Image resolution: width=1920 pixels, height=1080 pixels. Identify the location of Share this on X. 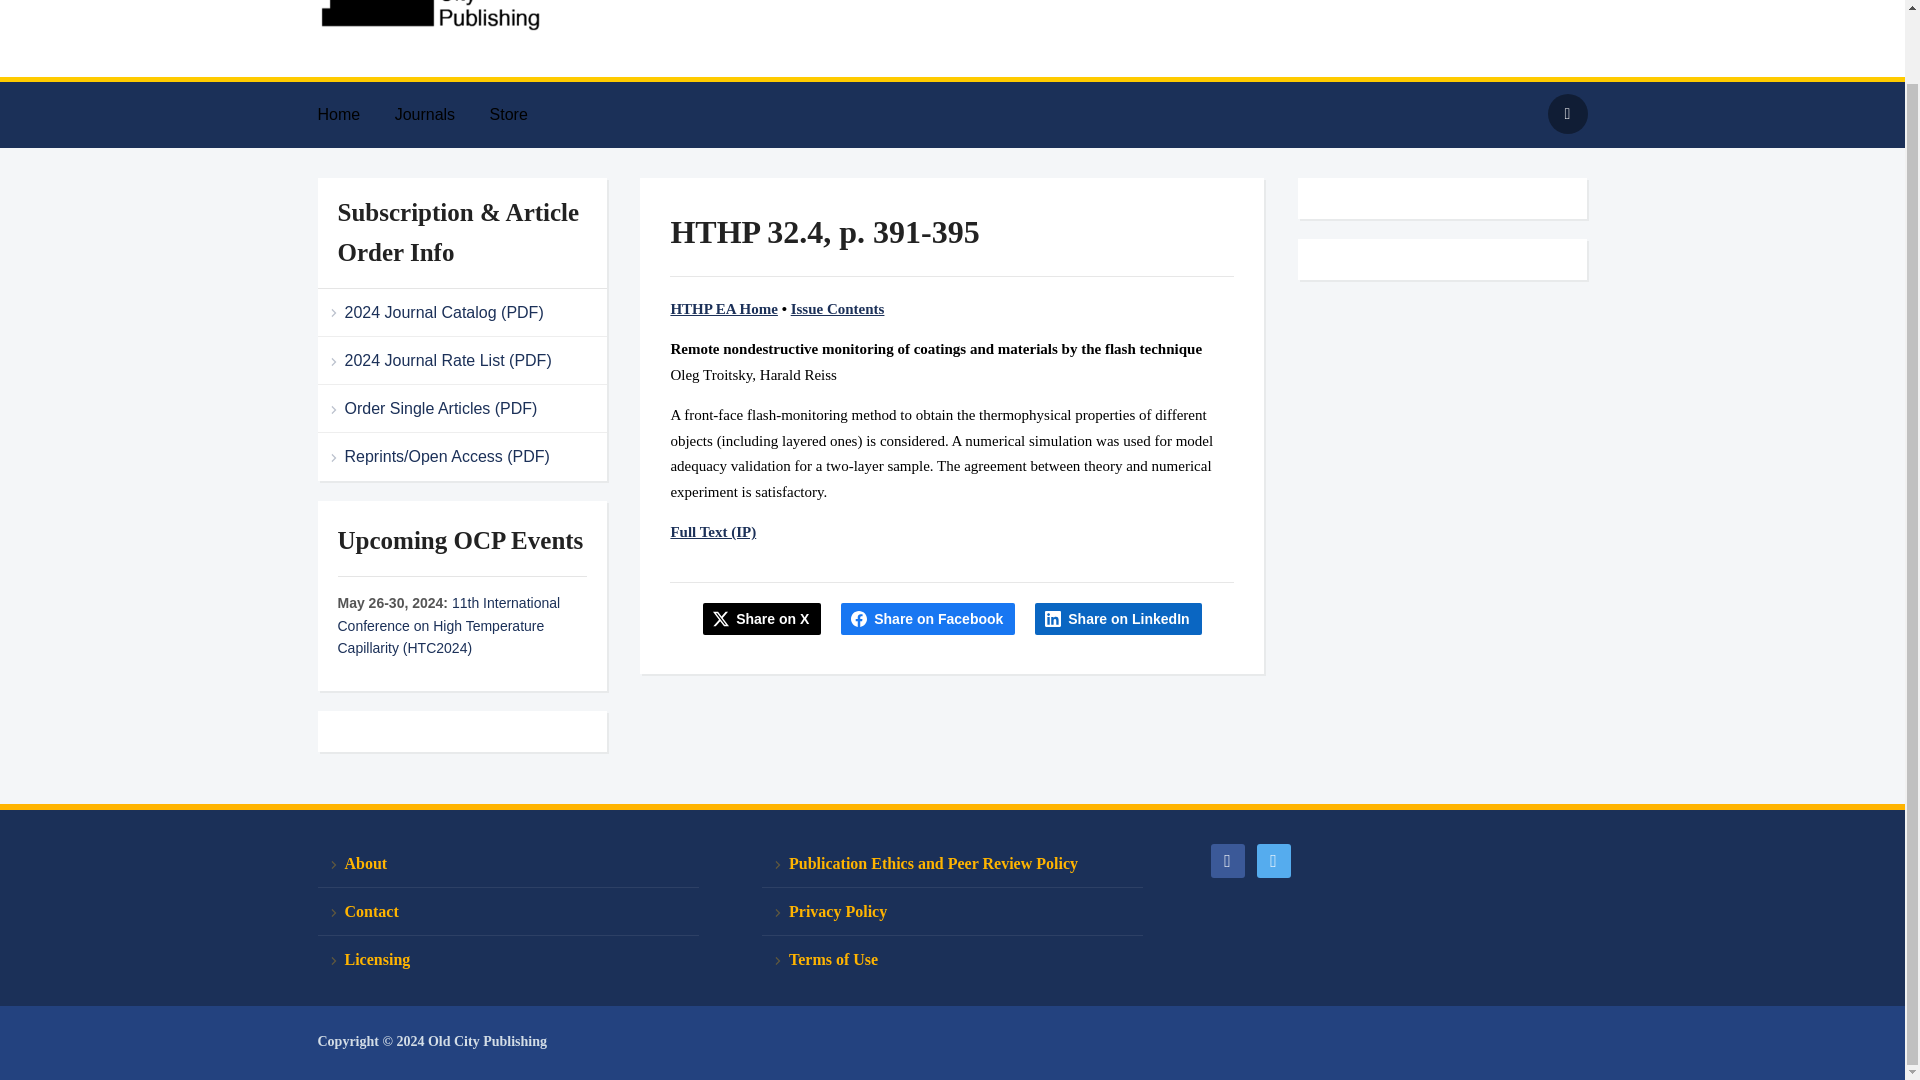
(762, 618).